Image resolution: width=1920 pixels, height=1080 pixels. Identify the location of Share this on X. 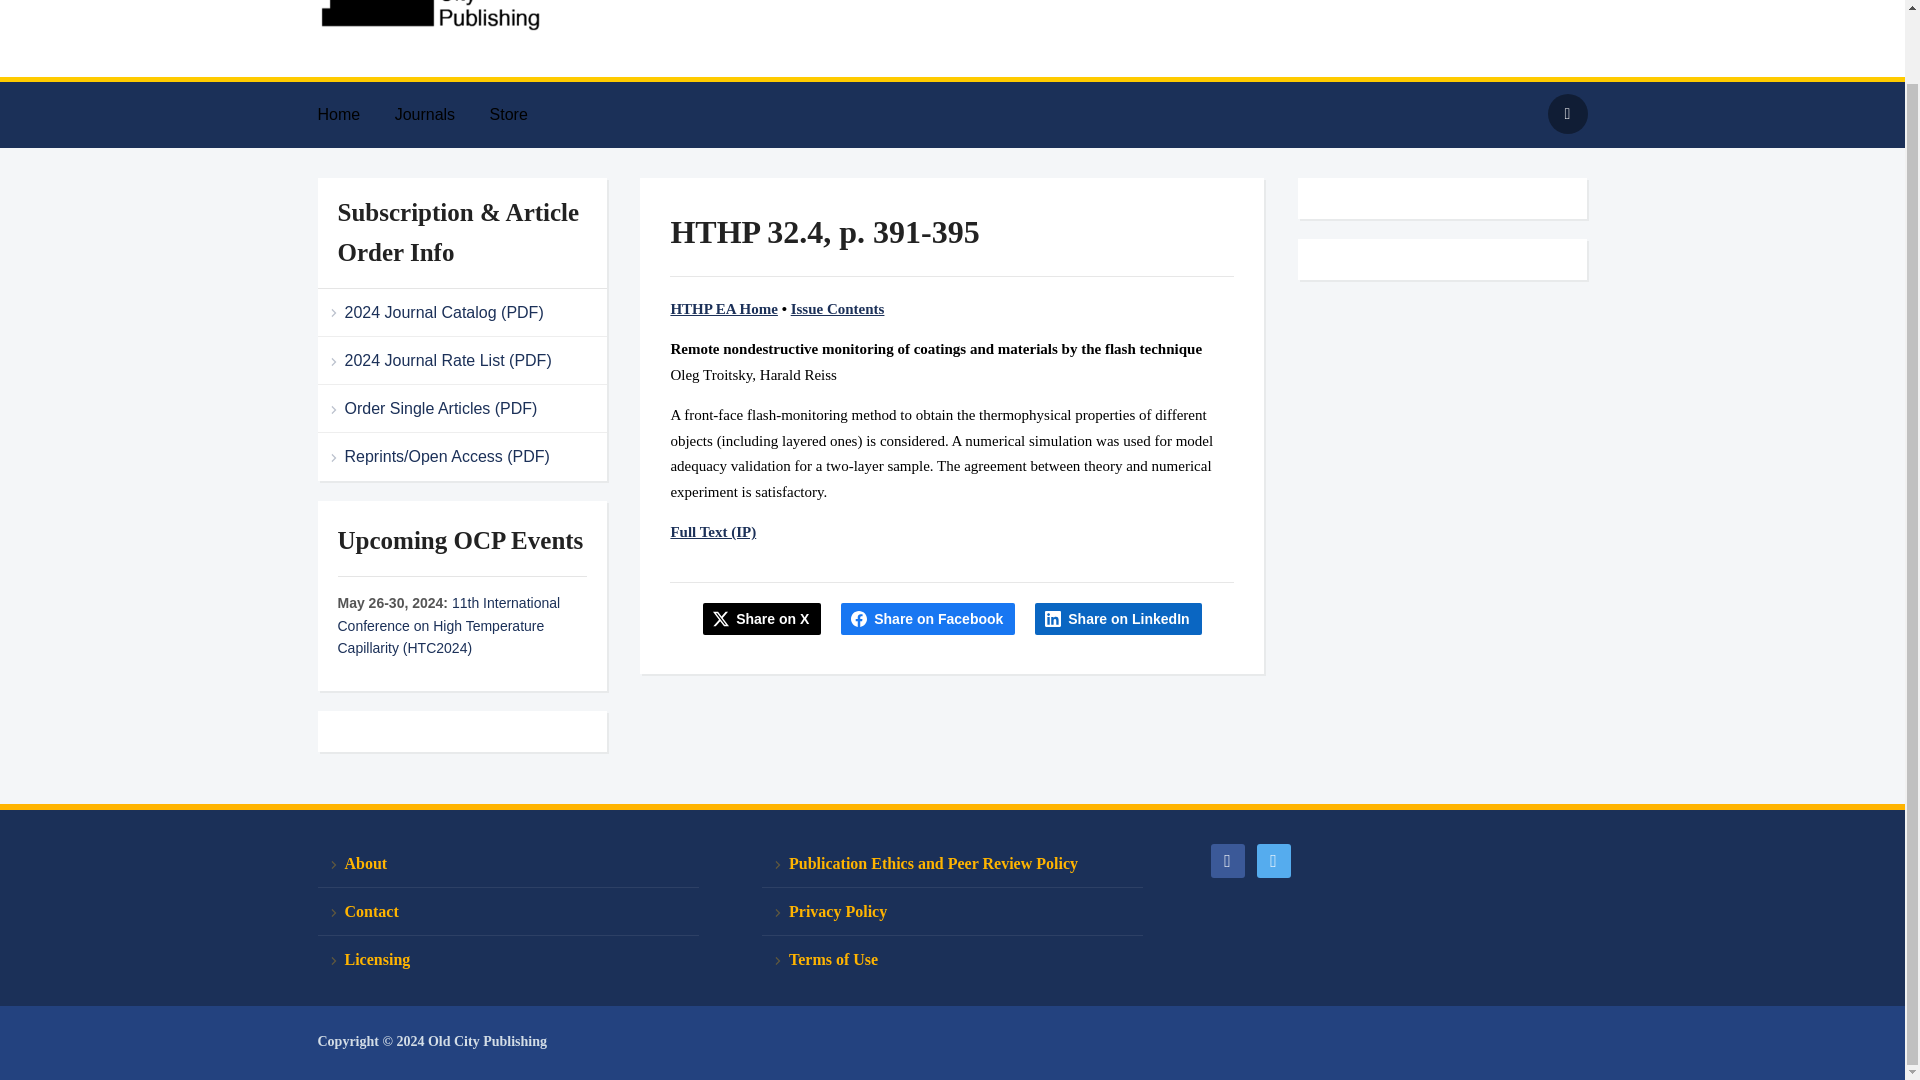
(762, 618).